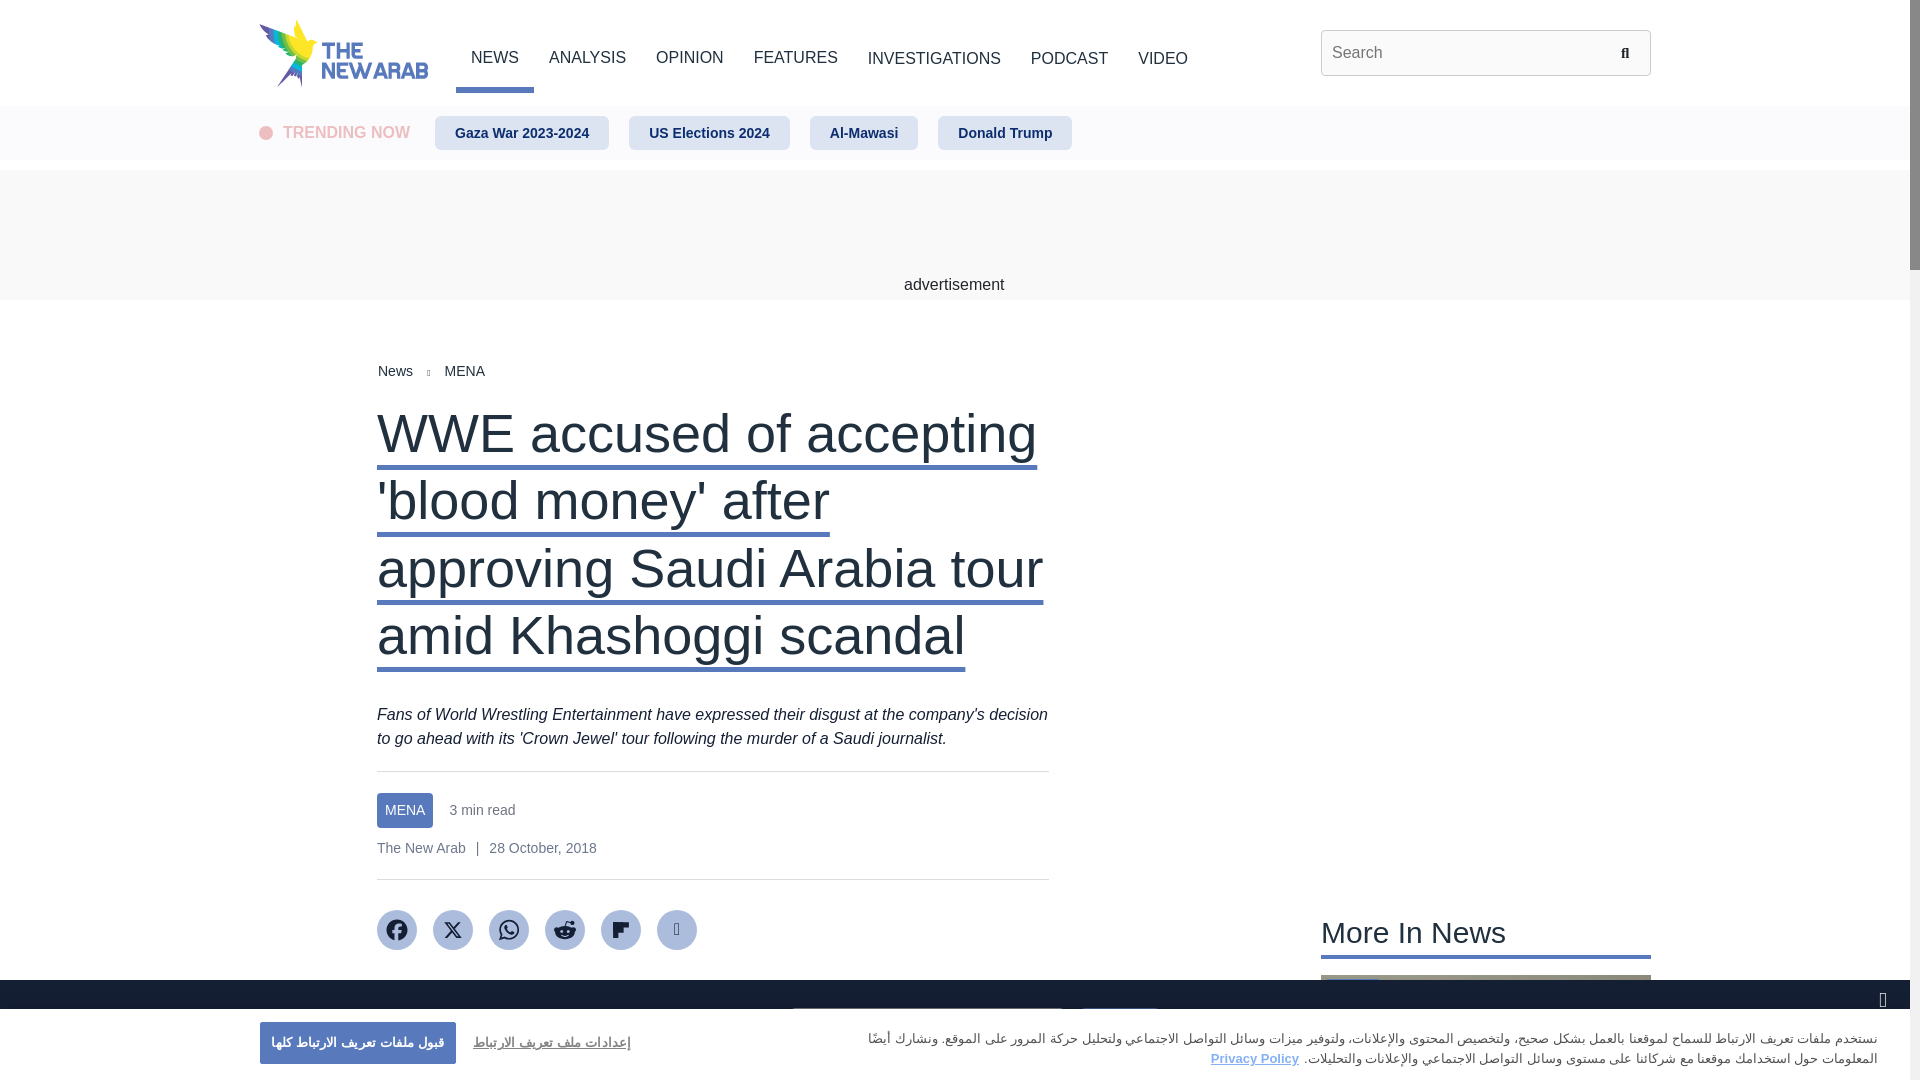  I want to click on OPINION, so click(690, 54).